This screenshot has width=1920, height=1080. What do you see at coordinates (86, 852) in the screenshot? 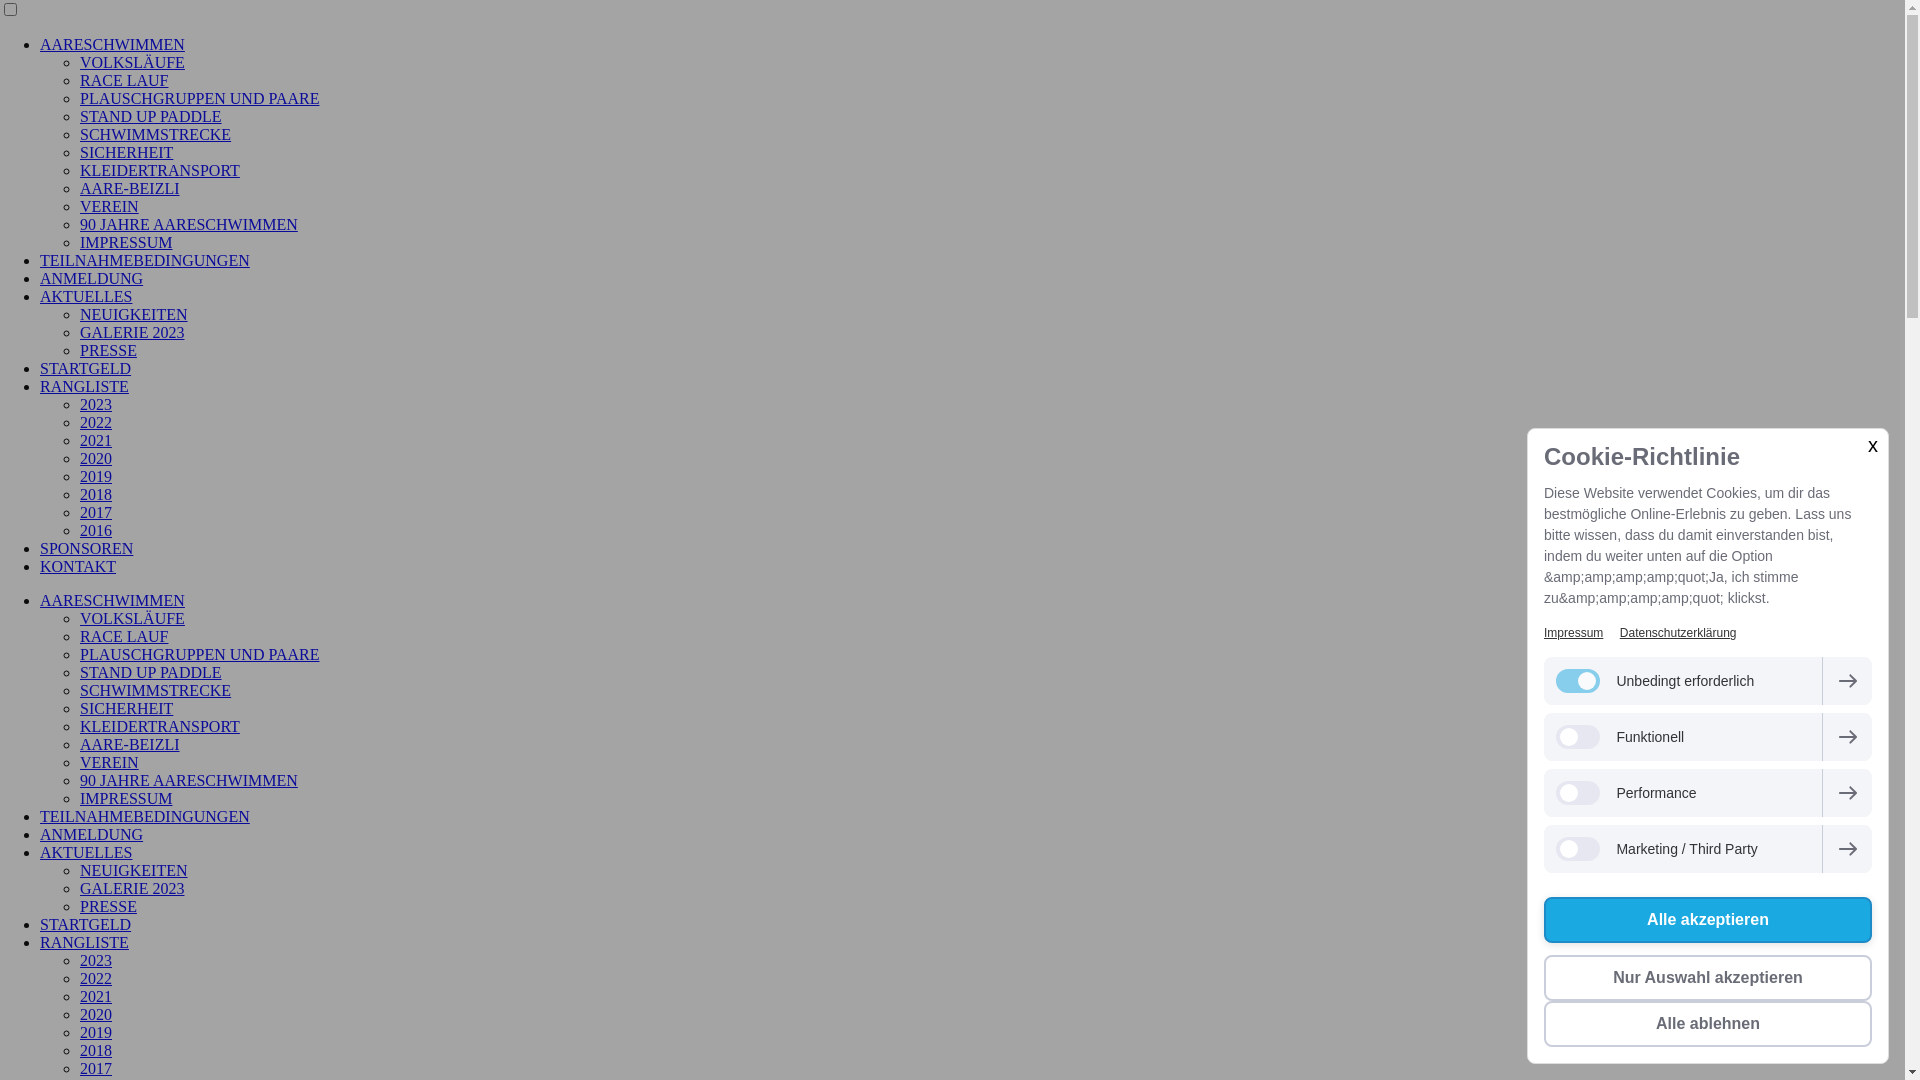
I see `AKTUELLES` at bounding box center [86, 852].